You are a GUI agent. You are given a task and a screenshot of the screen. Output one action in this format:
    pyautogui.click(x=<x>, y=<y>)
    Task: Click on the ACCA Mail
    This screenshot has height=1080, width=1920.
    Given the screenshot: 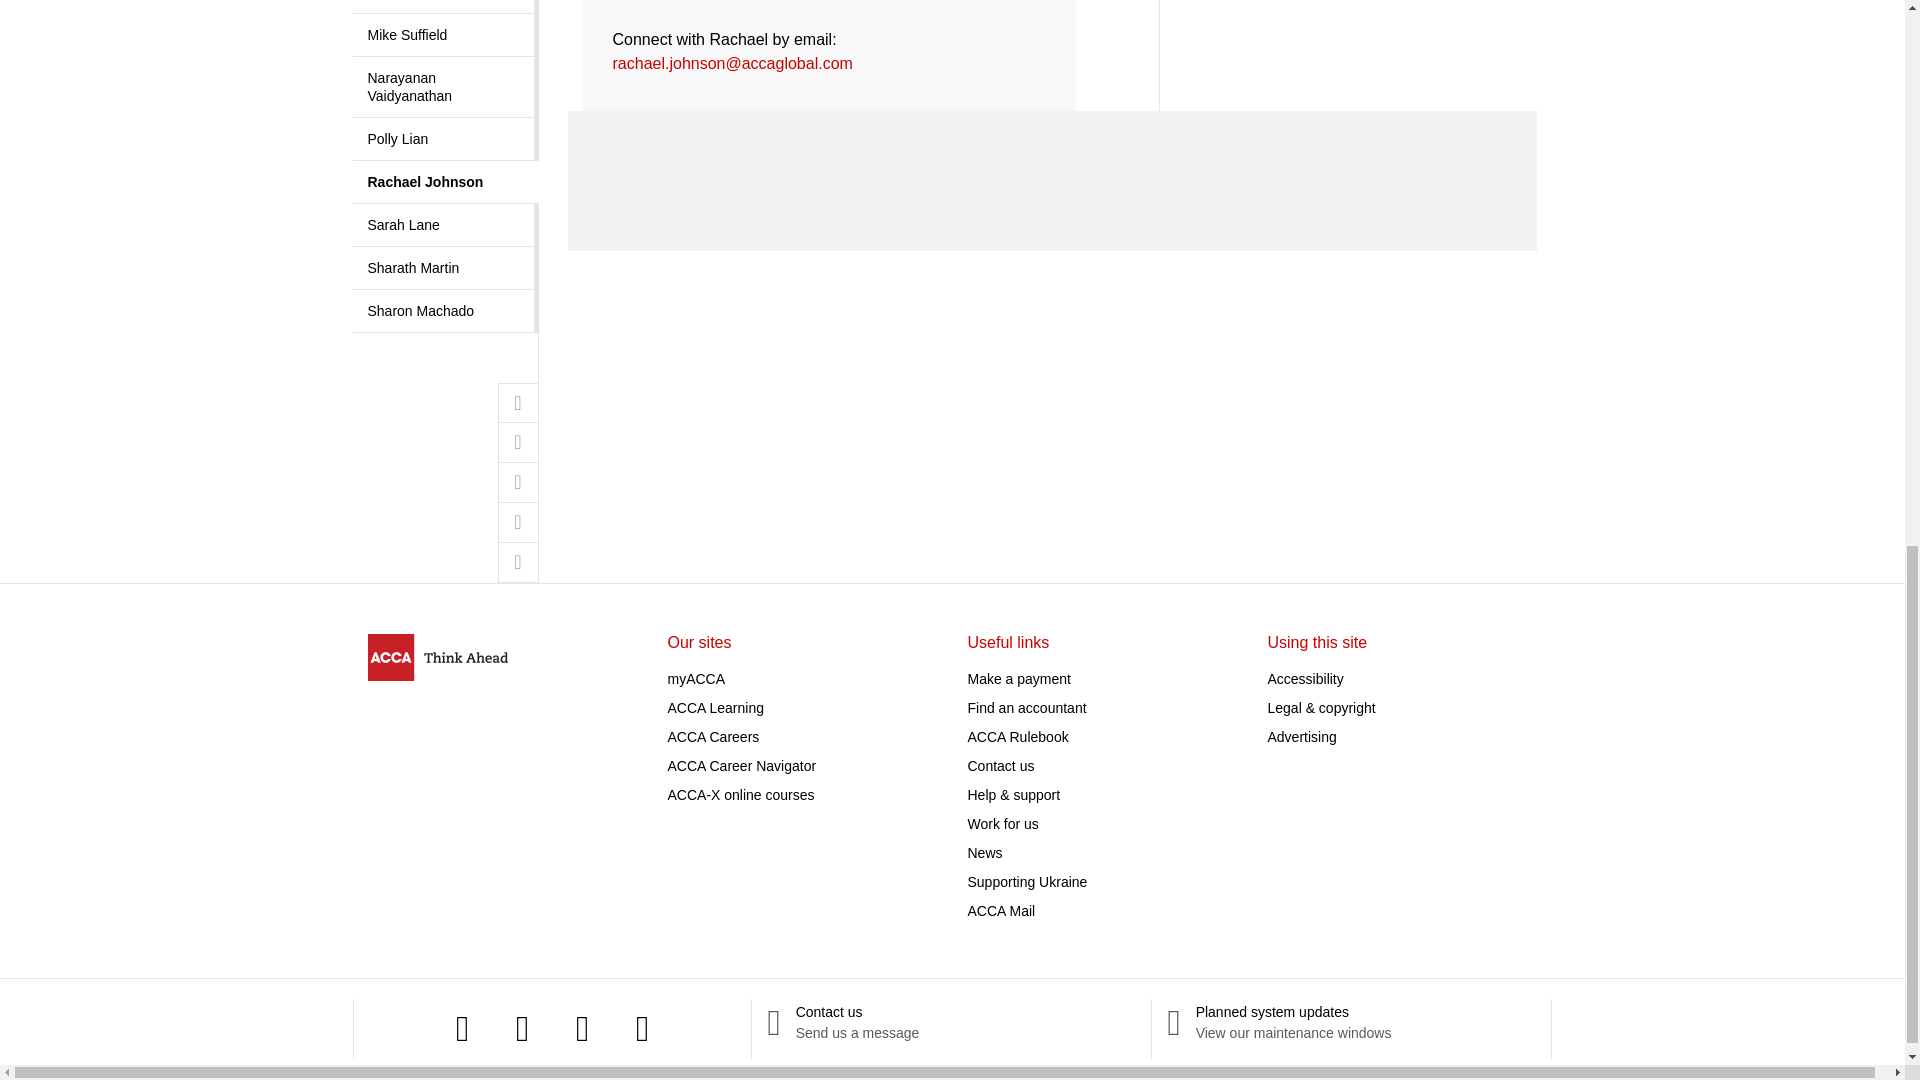 What is the action you would take?
    pyautogui.click(x=1002, y=910)
    